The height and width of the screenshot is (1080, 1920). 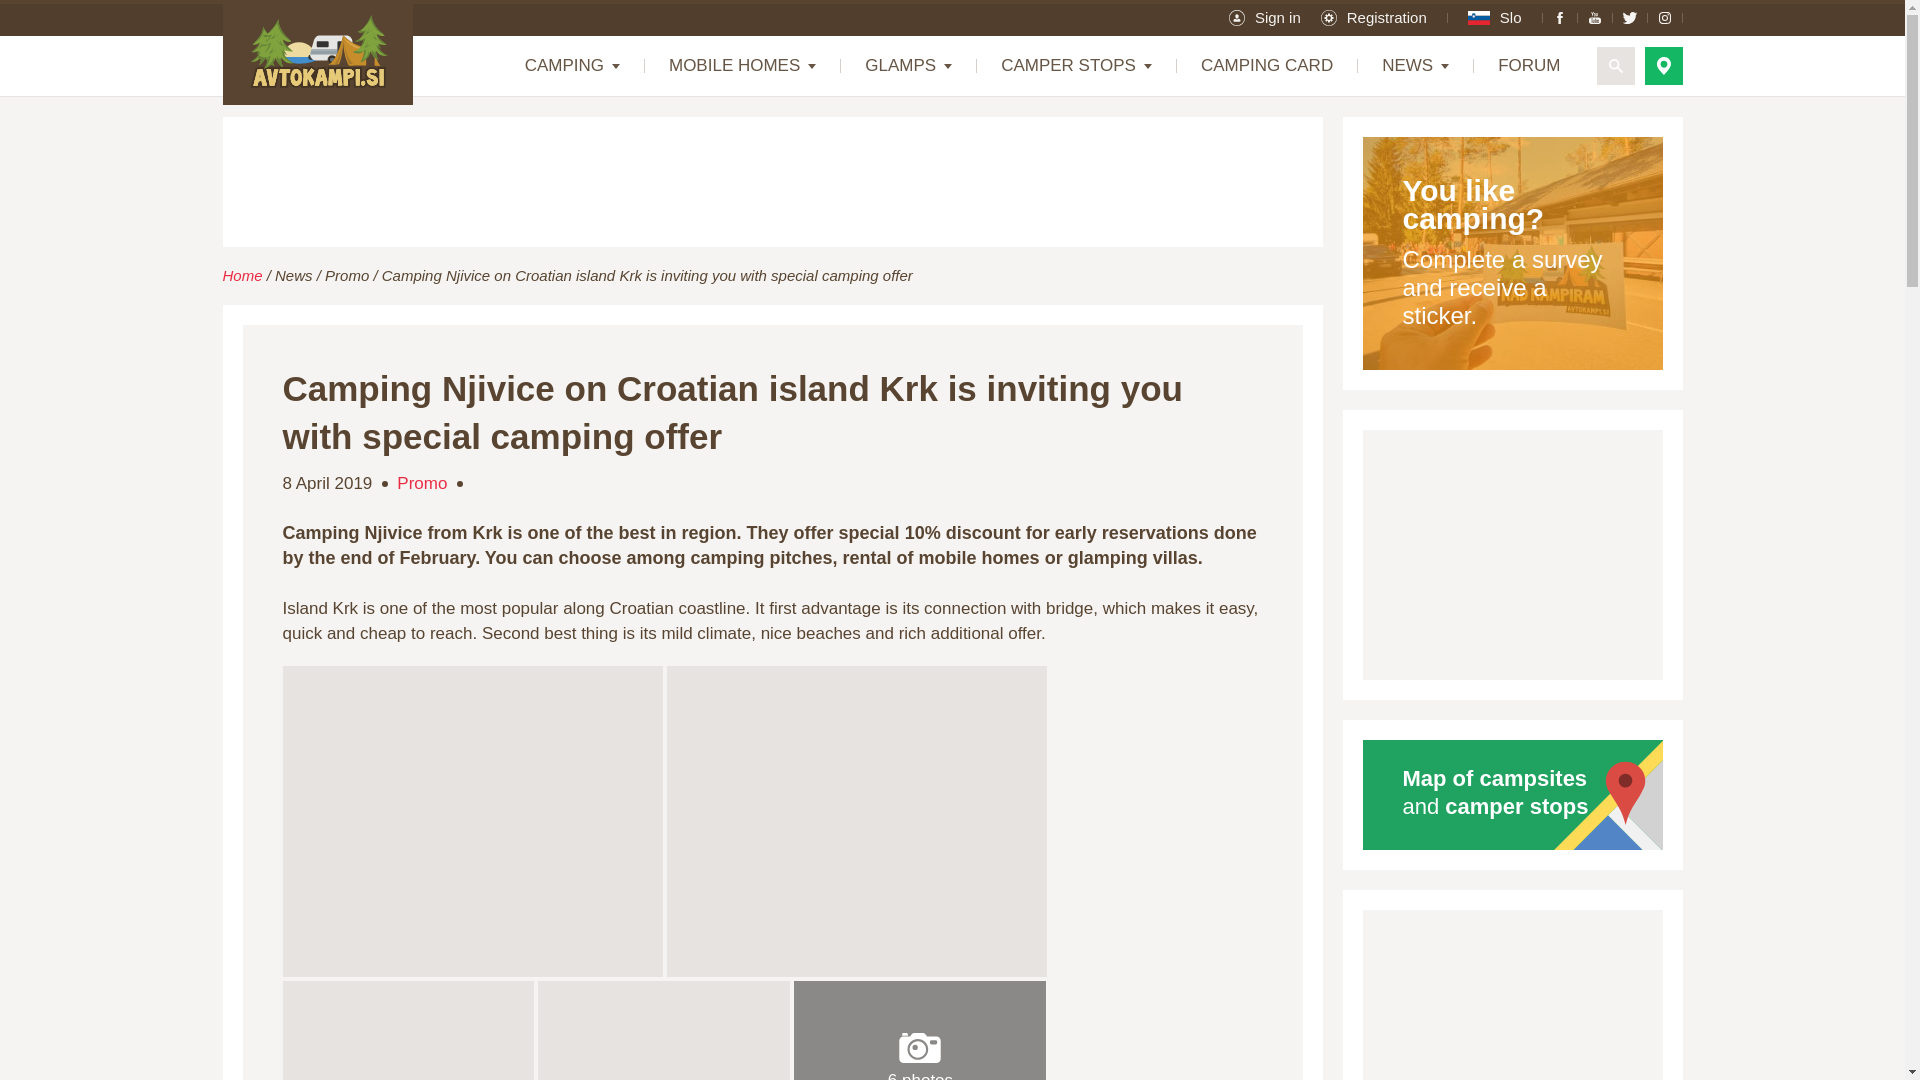 I want to click on Instagram, so click(x=1663, y=18).